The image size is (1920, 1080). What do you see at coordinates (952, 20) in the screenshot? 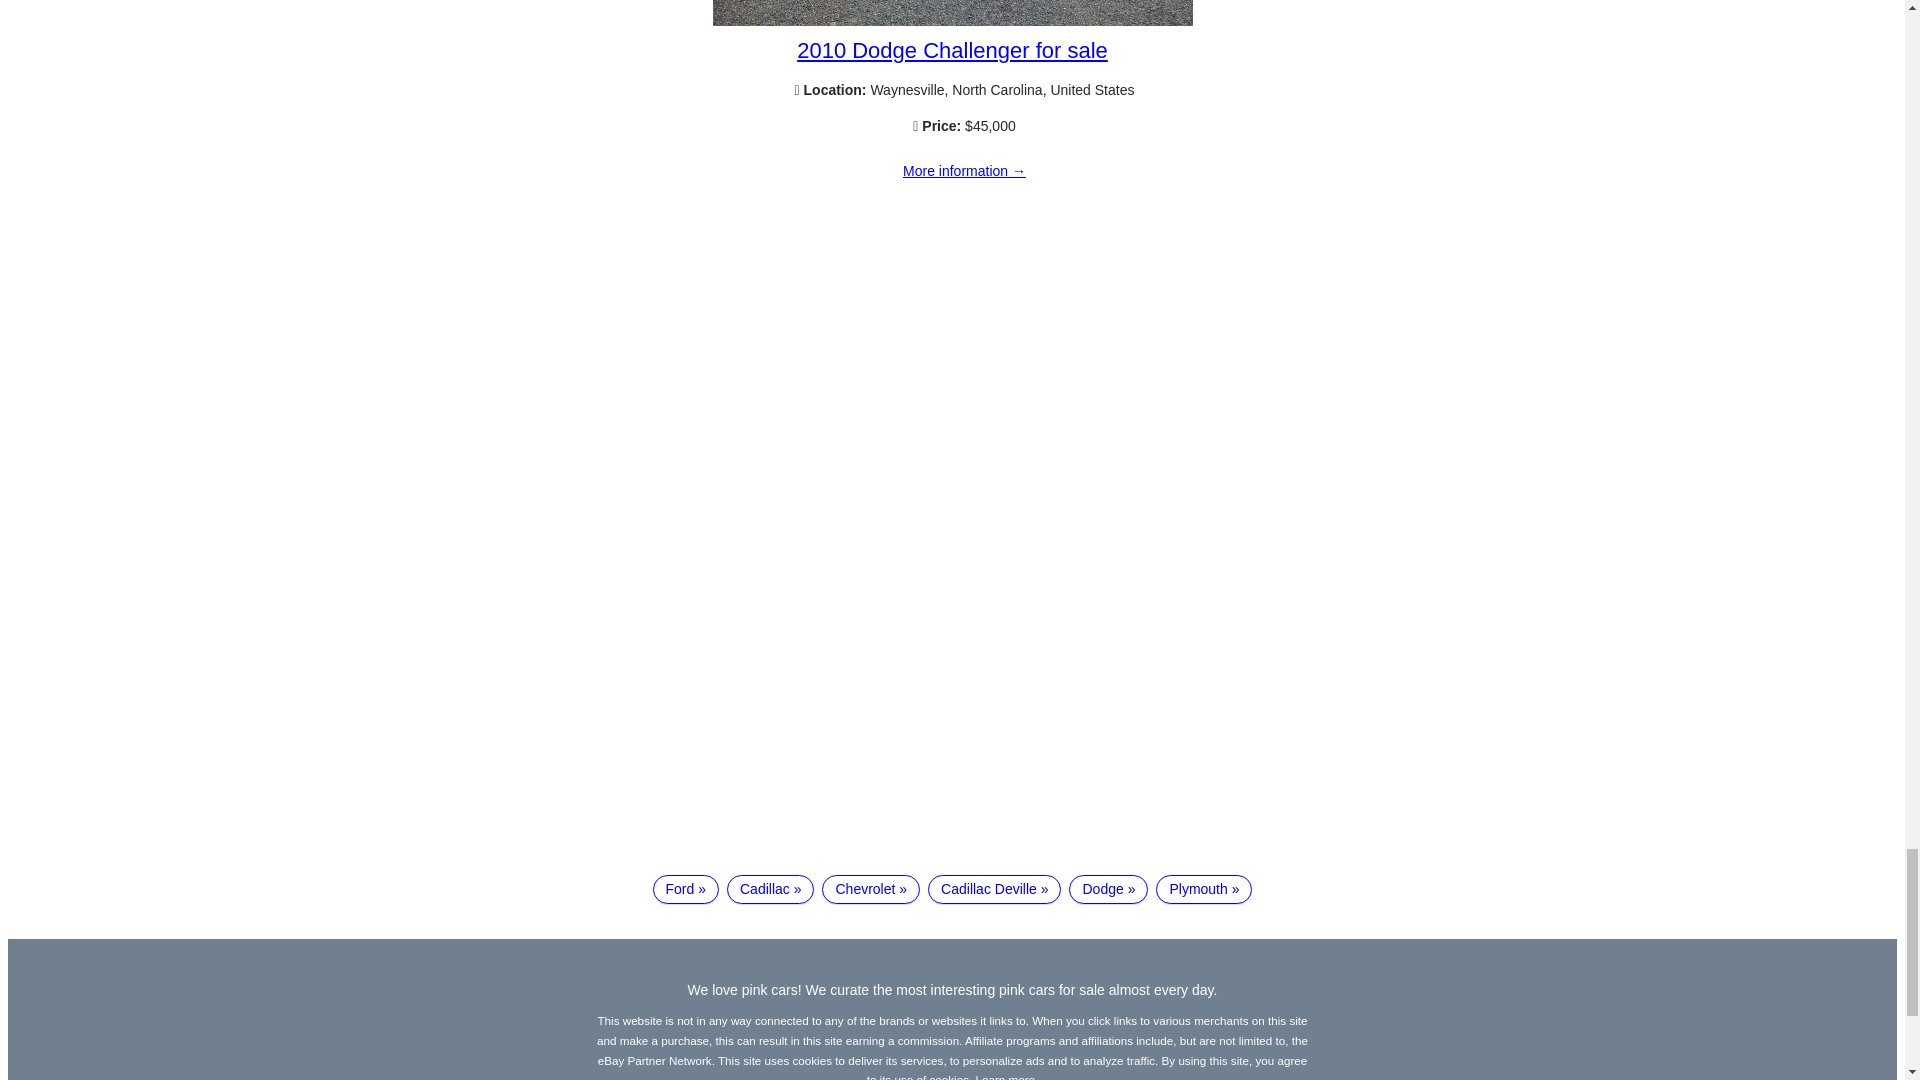
I see `2010 Dodge Challenger for sale` at bounding box center [952, 20].